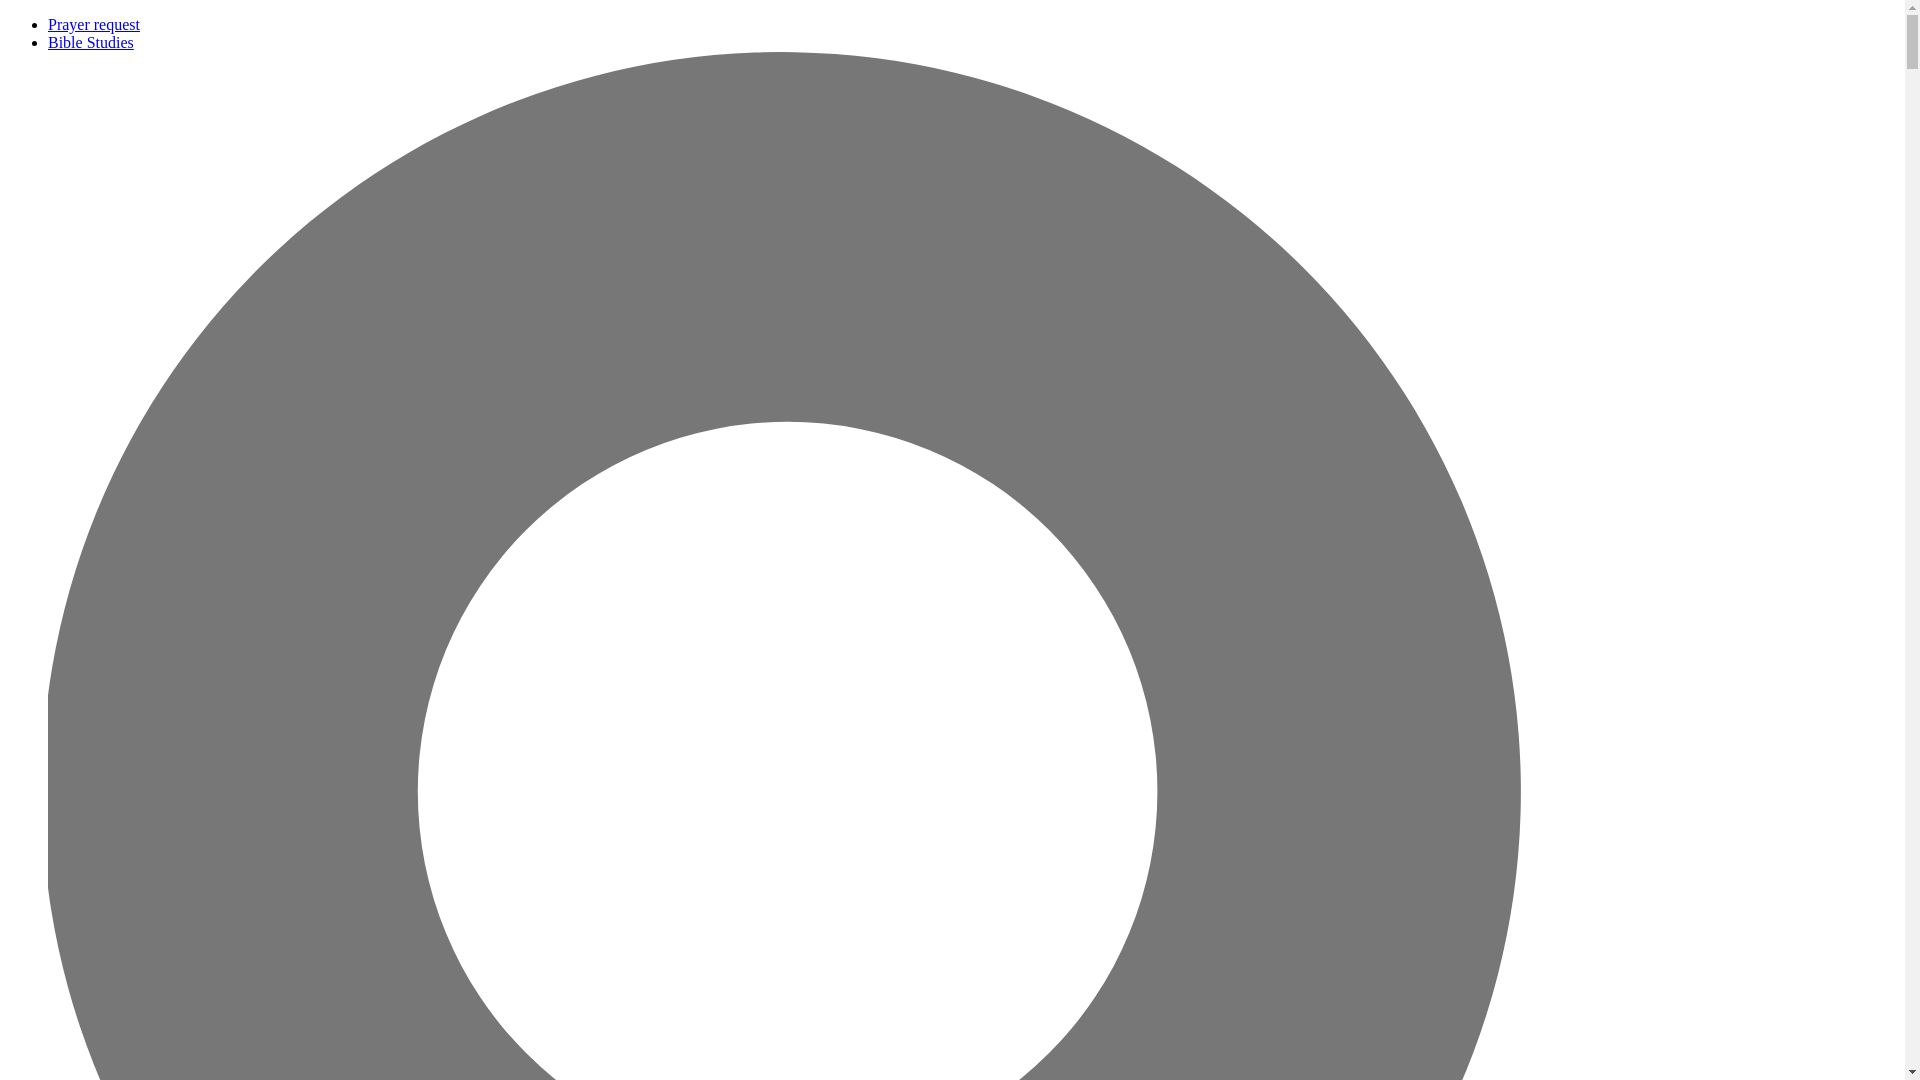 This screenshot has height=1080, width=1920. Describe the element at coordinates (94, 24) in the screenshot. I see `Prayer request` at that location.